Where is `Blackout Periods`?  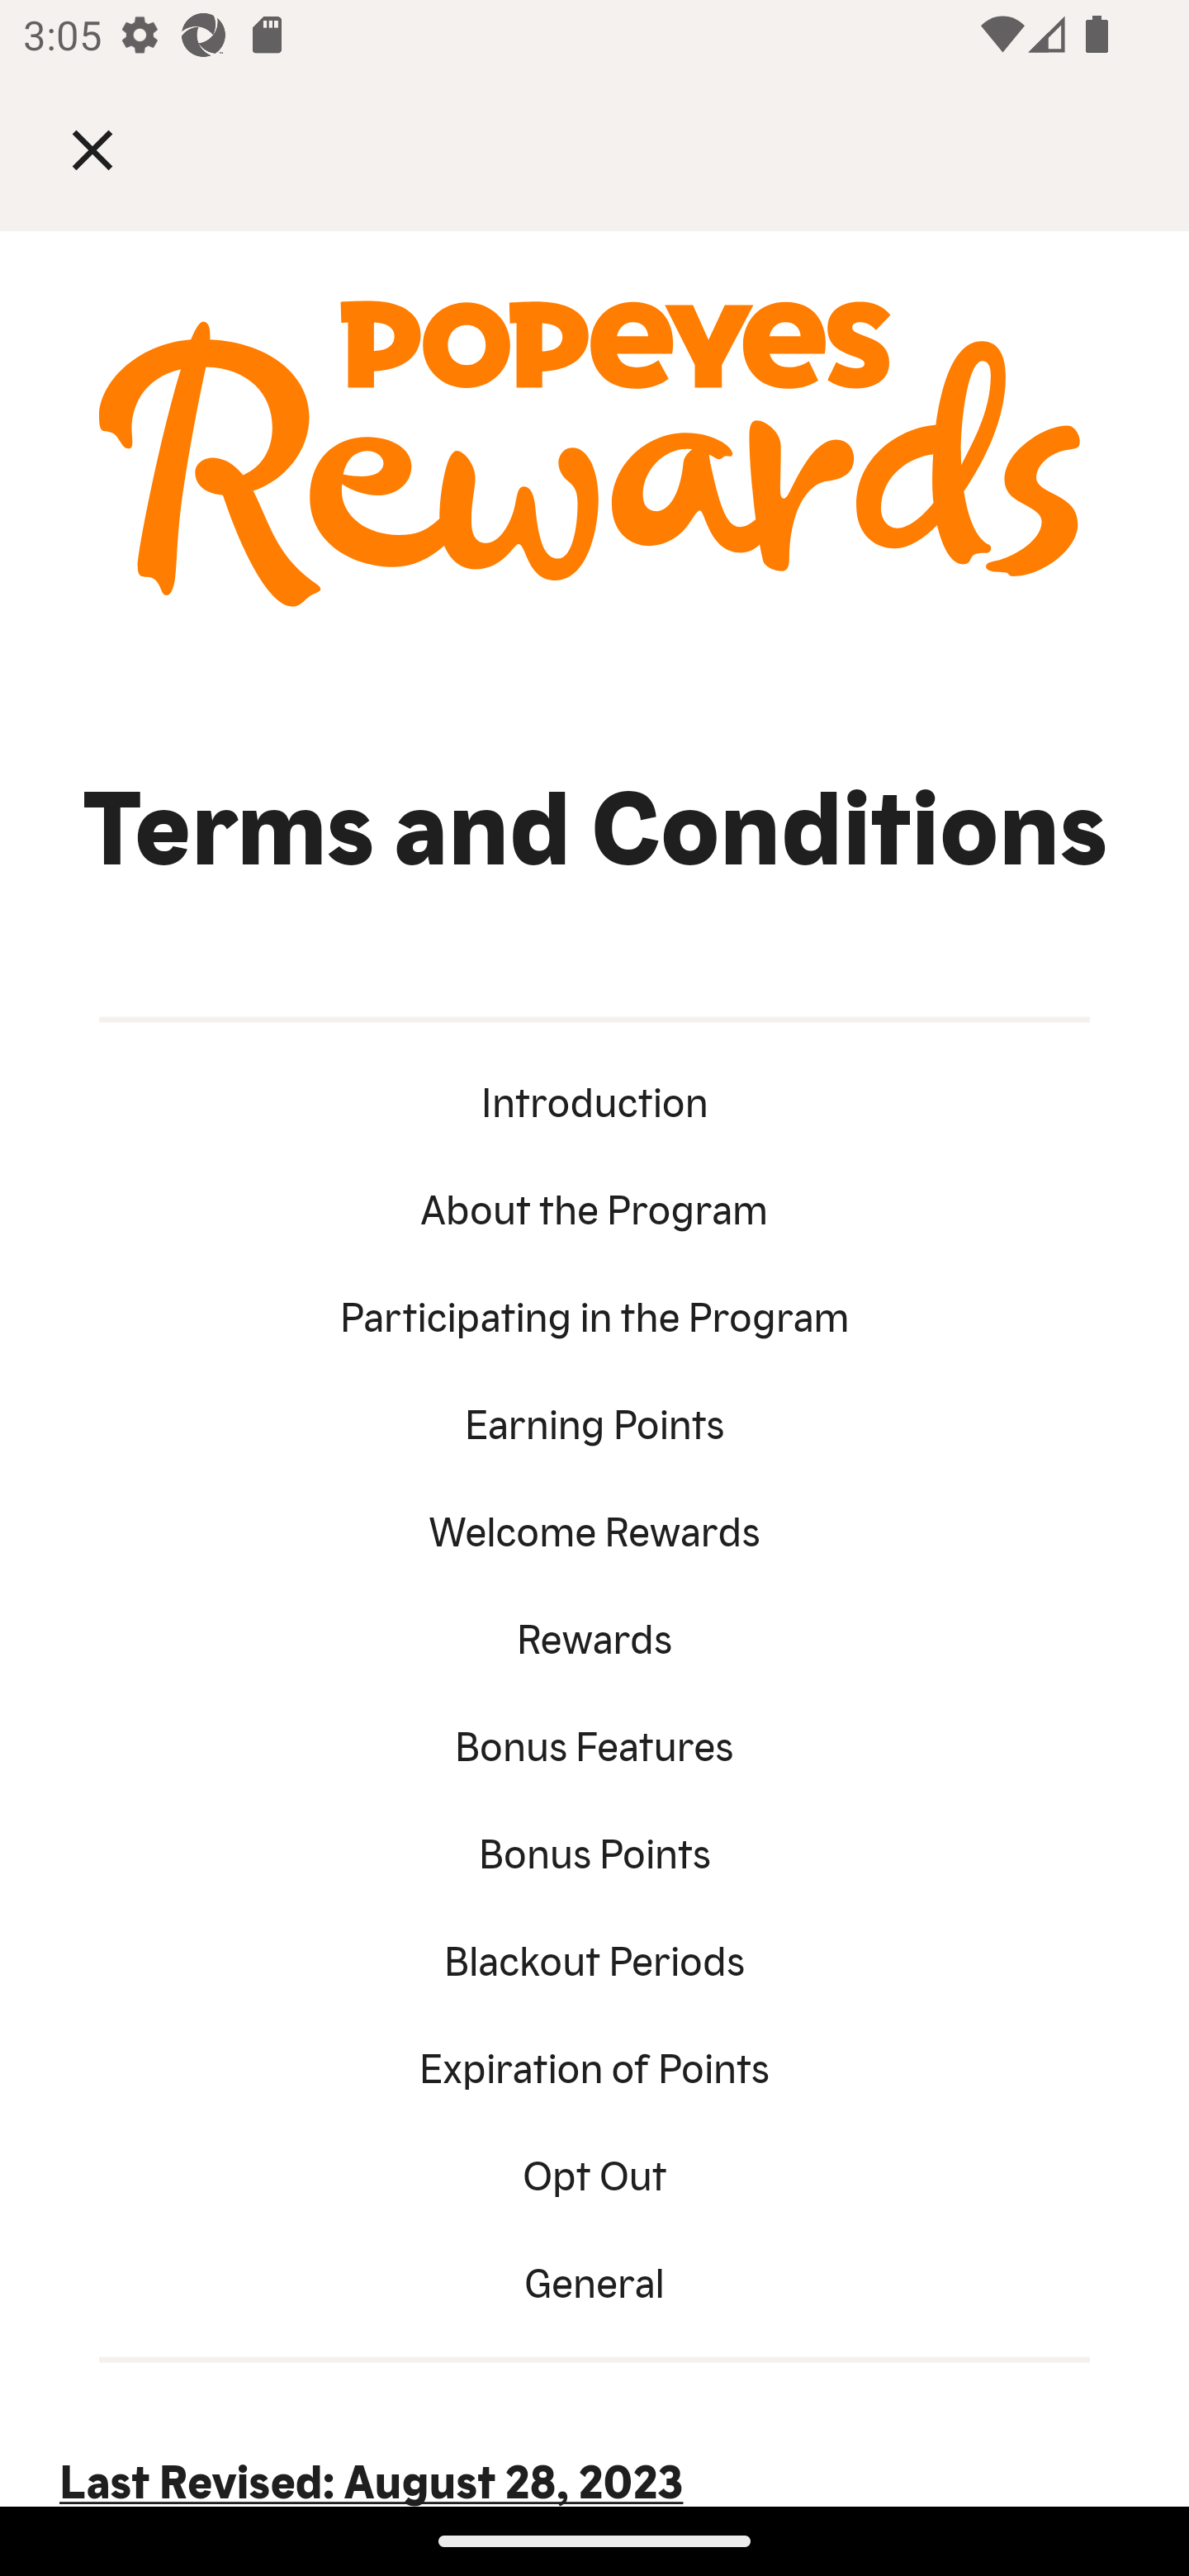 Blackout Periods is located at coordinates (594, 1957).